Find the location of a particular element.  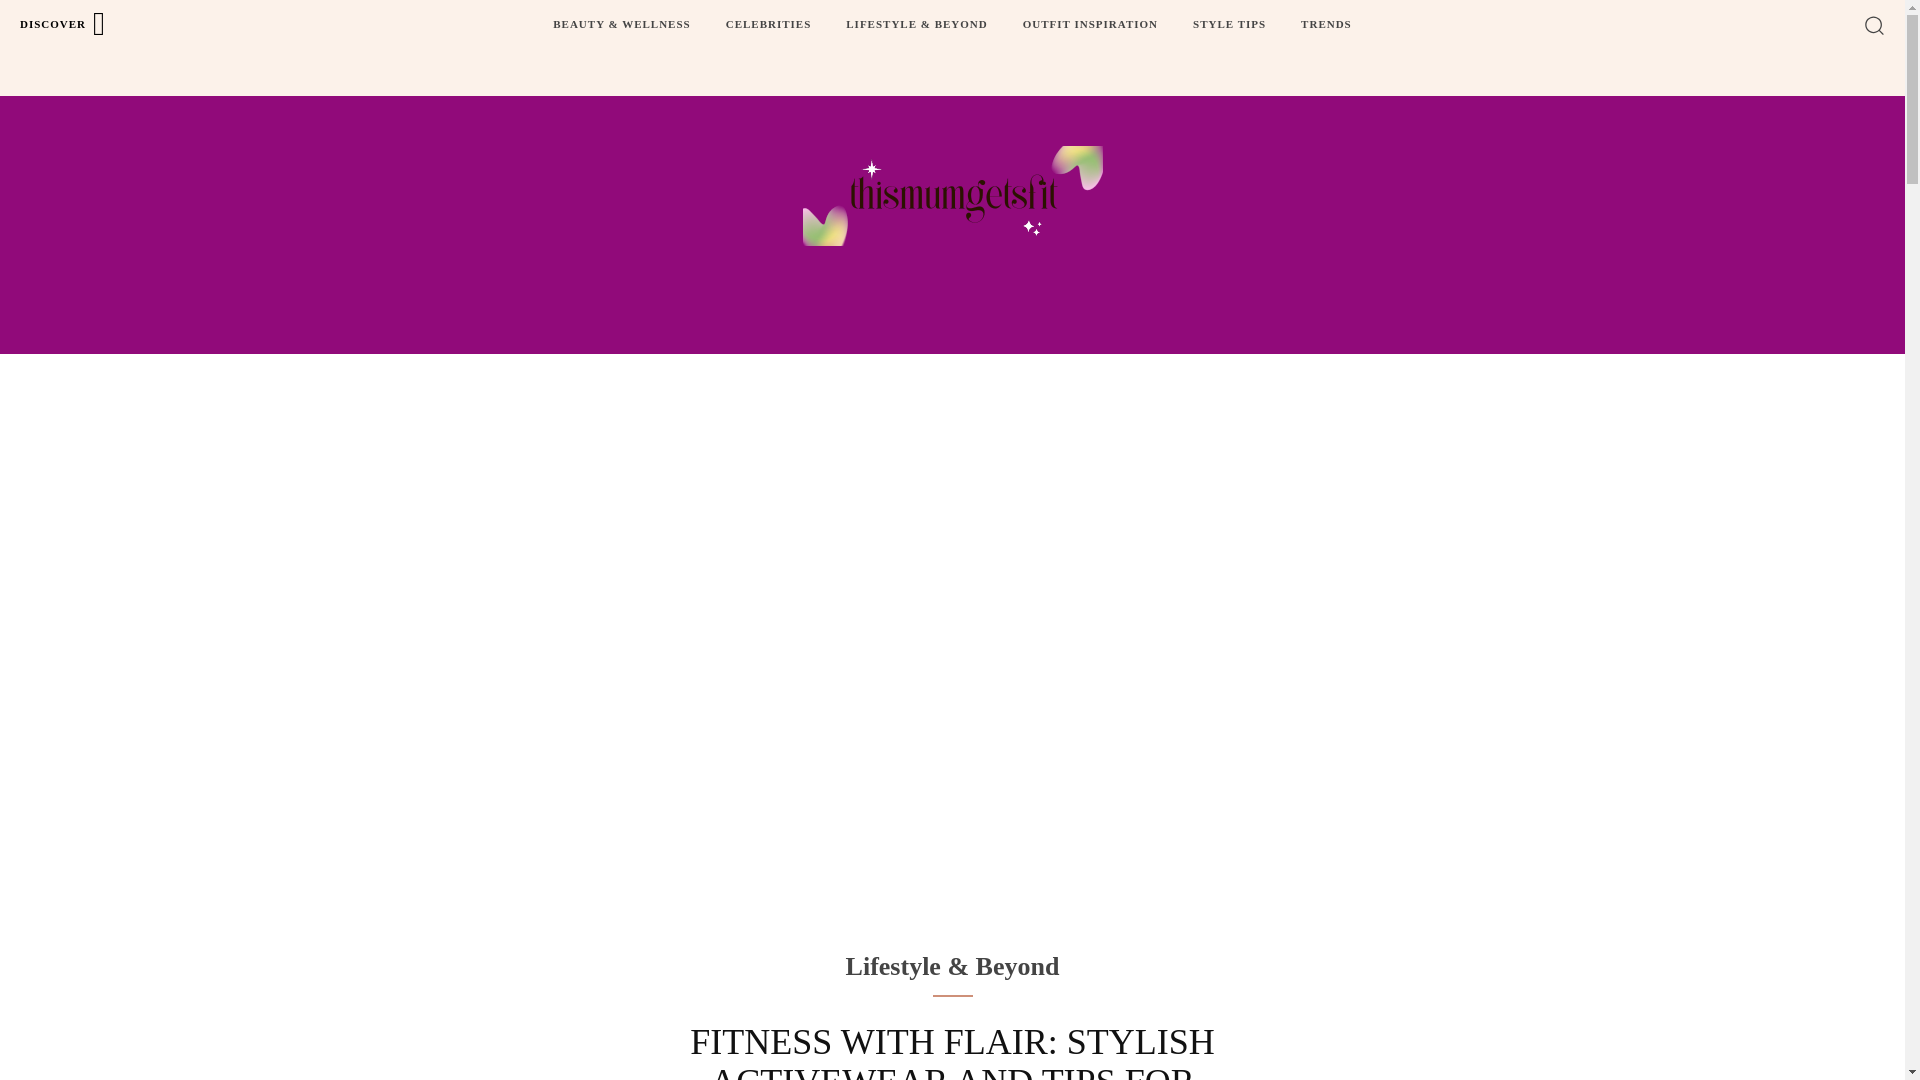

OUTFIT INSPIRATION is located at coordinates (1090, 24).